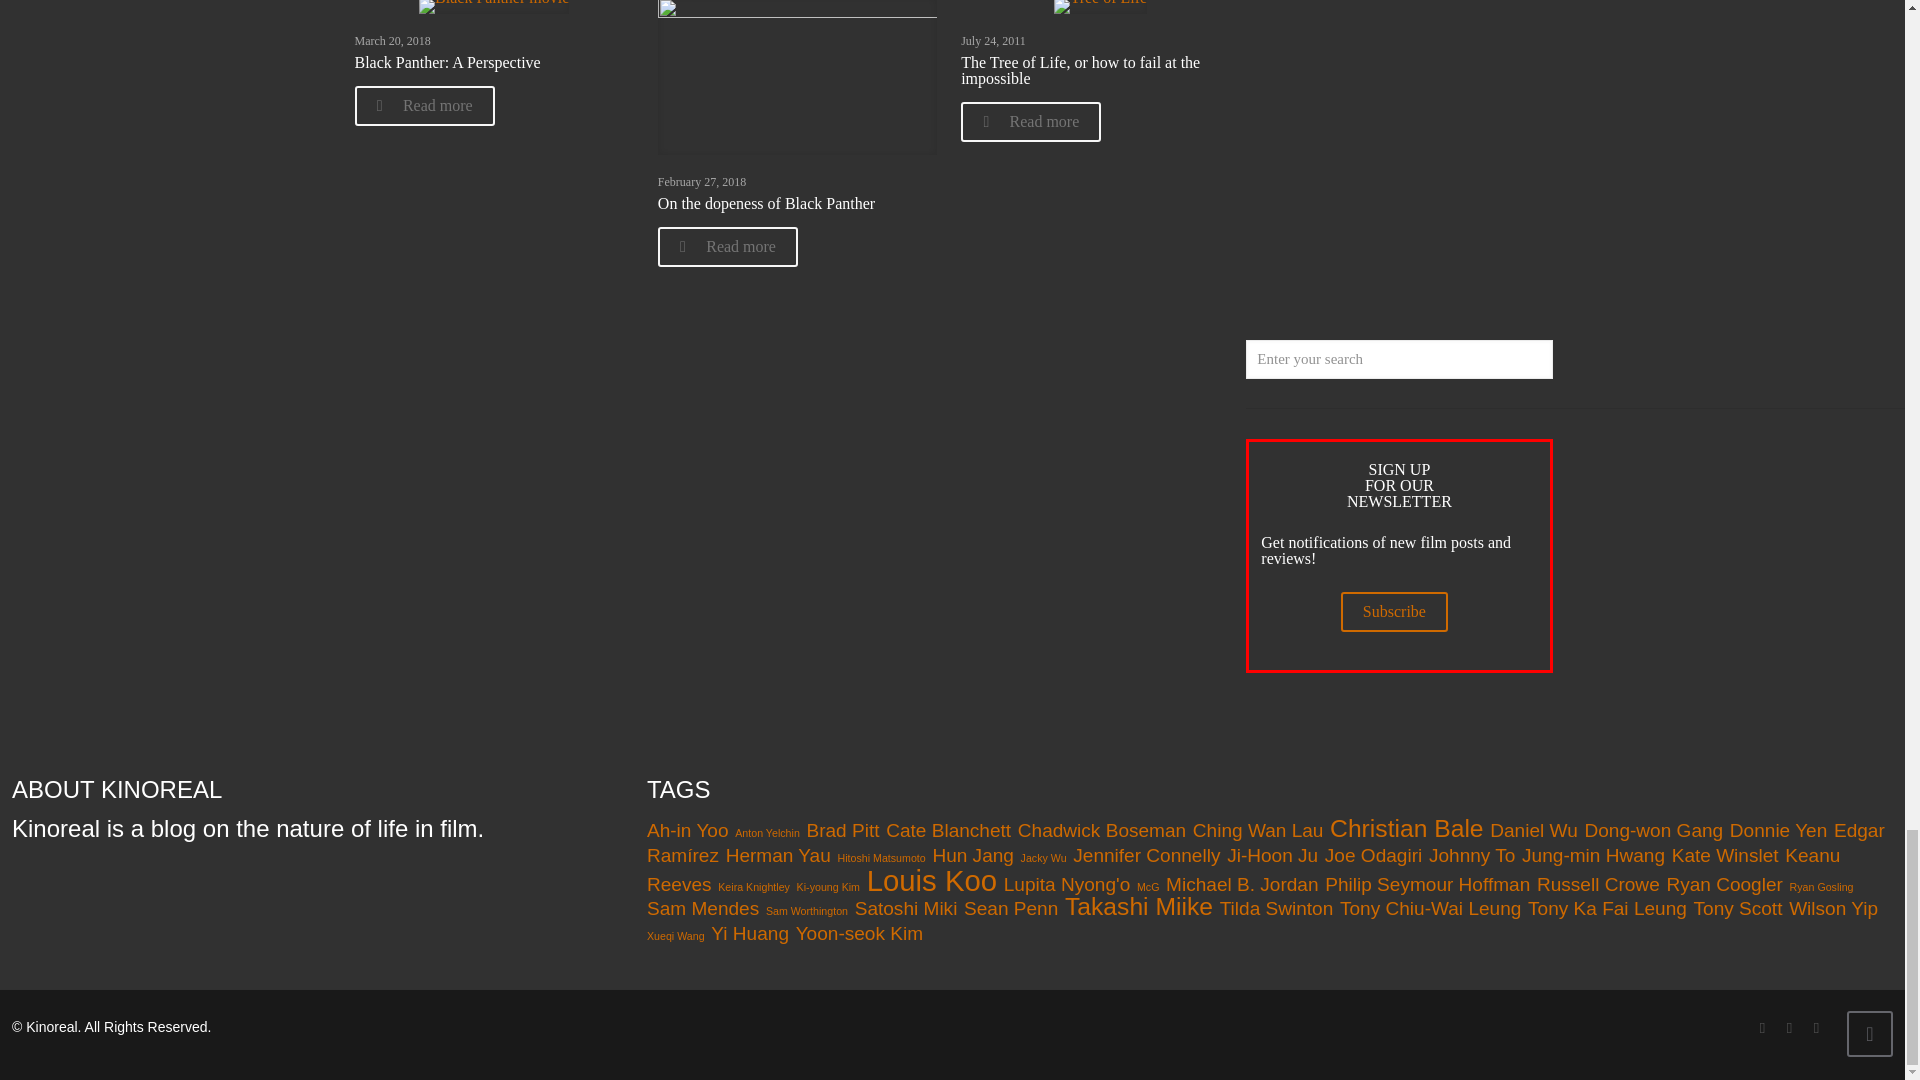 Image resolution: width=1920 pixels, height=1080 pixels. What do you see at coordinates (766, 203) in the screenshot?
I see `On the dopeness of Black Panther` at bounding box center [766, 203].